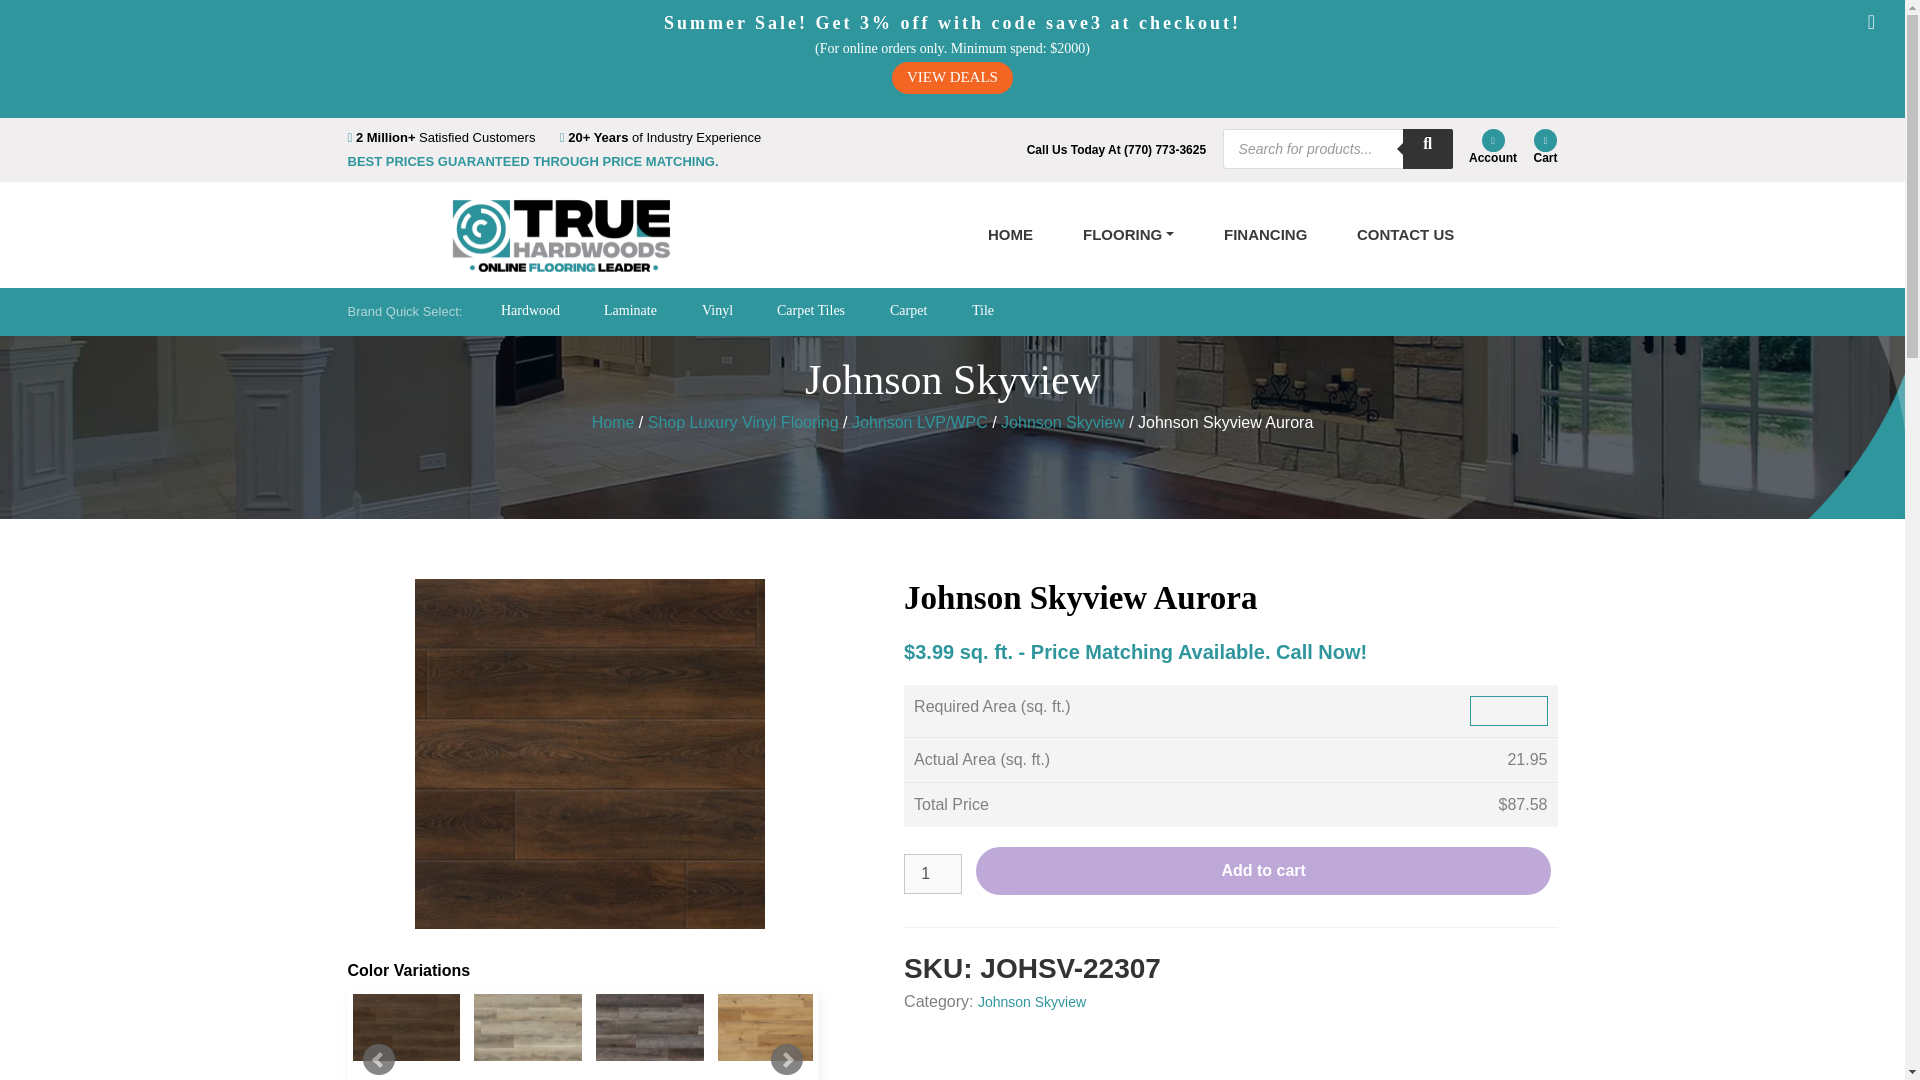 This screenshot has width=1920, height=1080. I want to click on FINANCING, so click(1266, 235).